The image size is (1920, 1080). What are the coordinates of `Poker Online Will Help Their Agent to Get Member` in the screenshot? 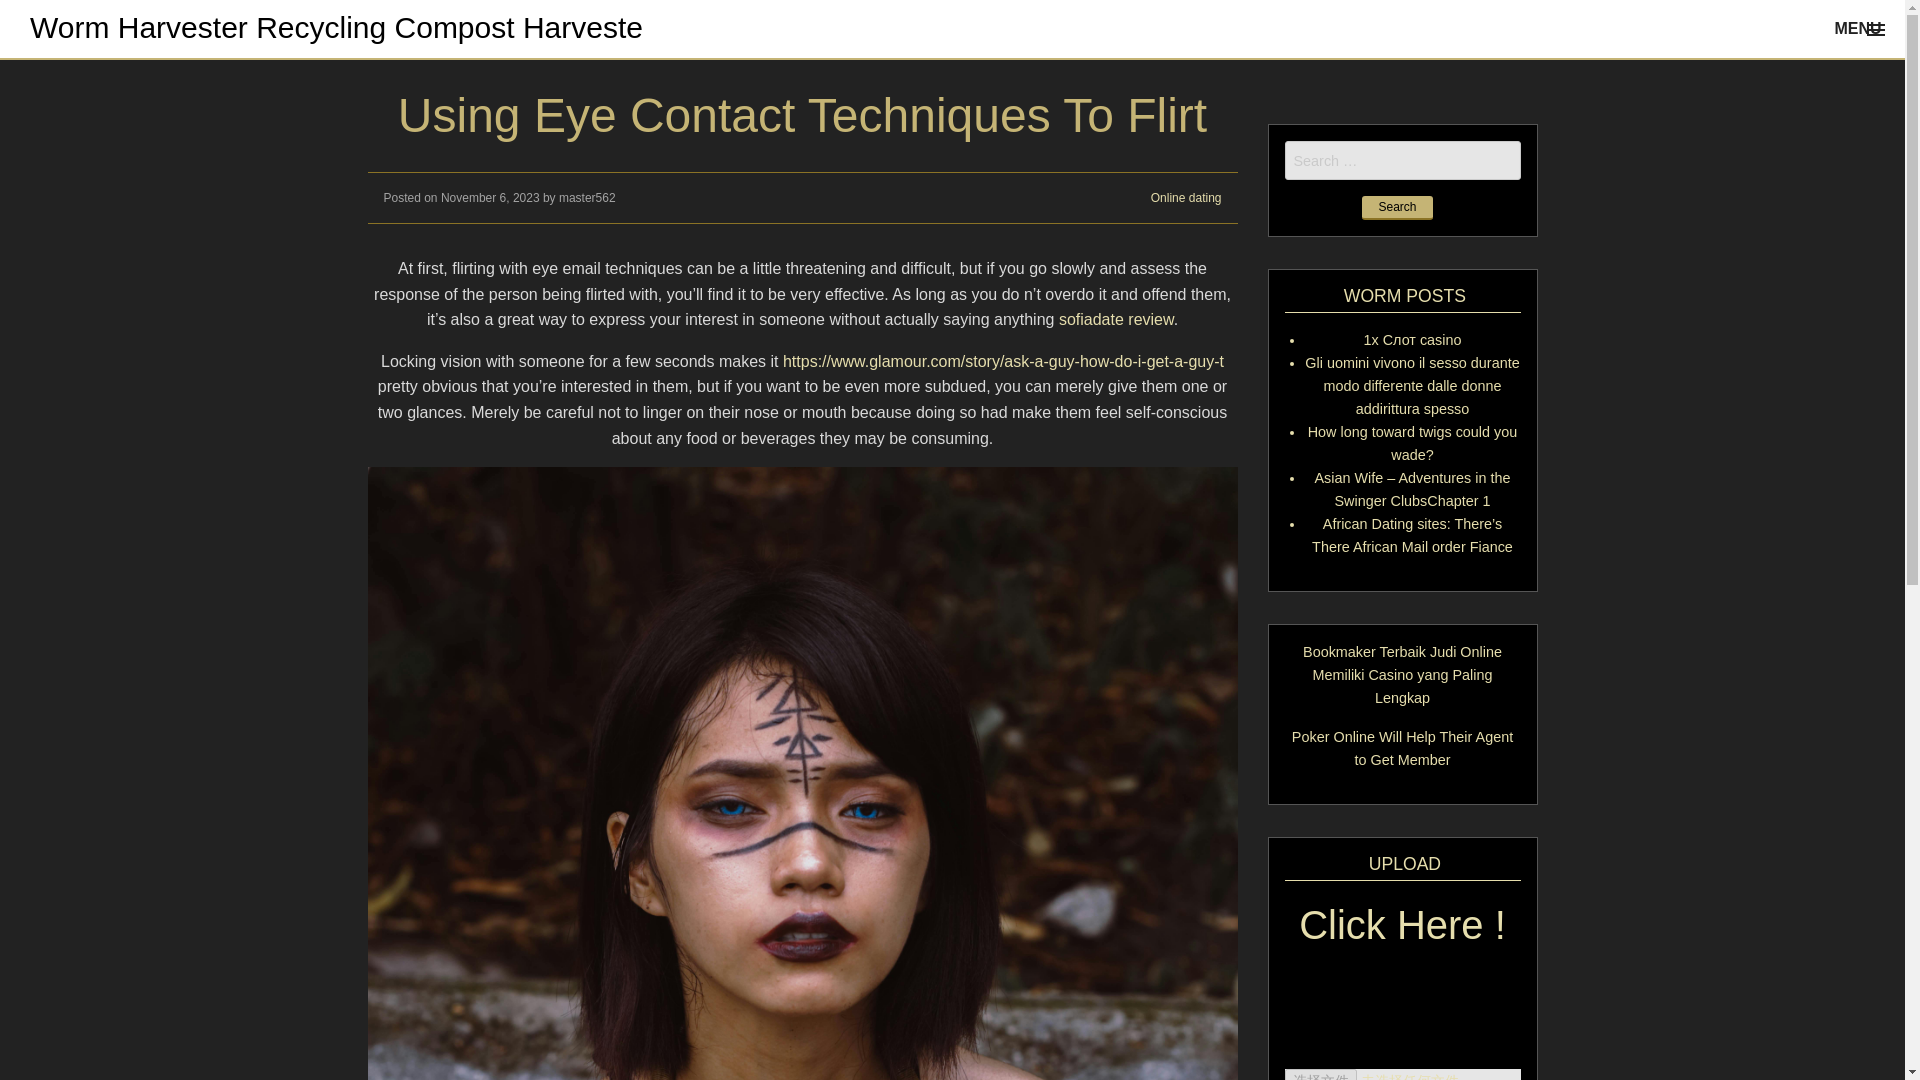 It's located at (1402, 748).